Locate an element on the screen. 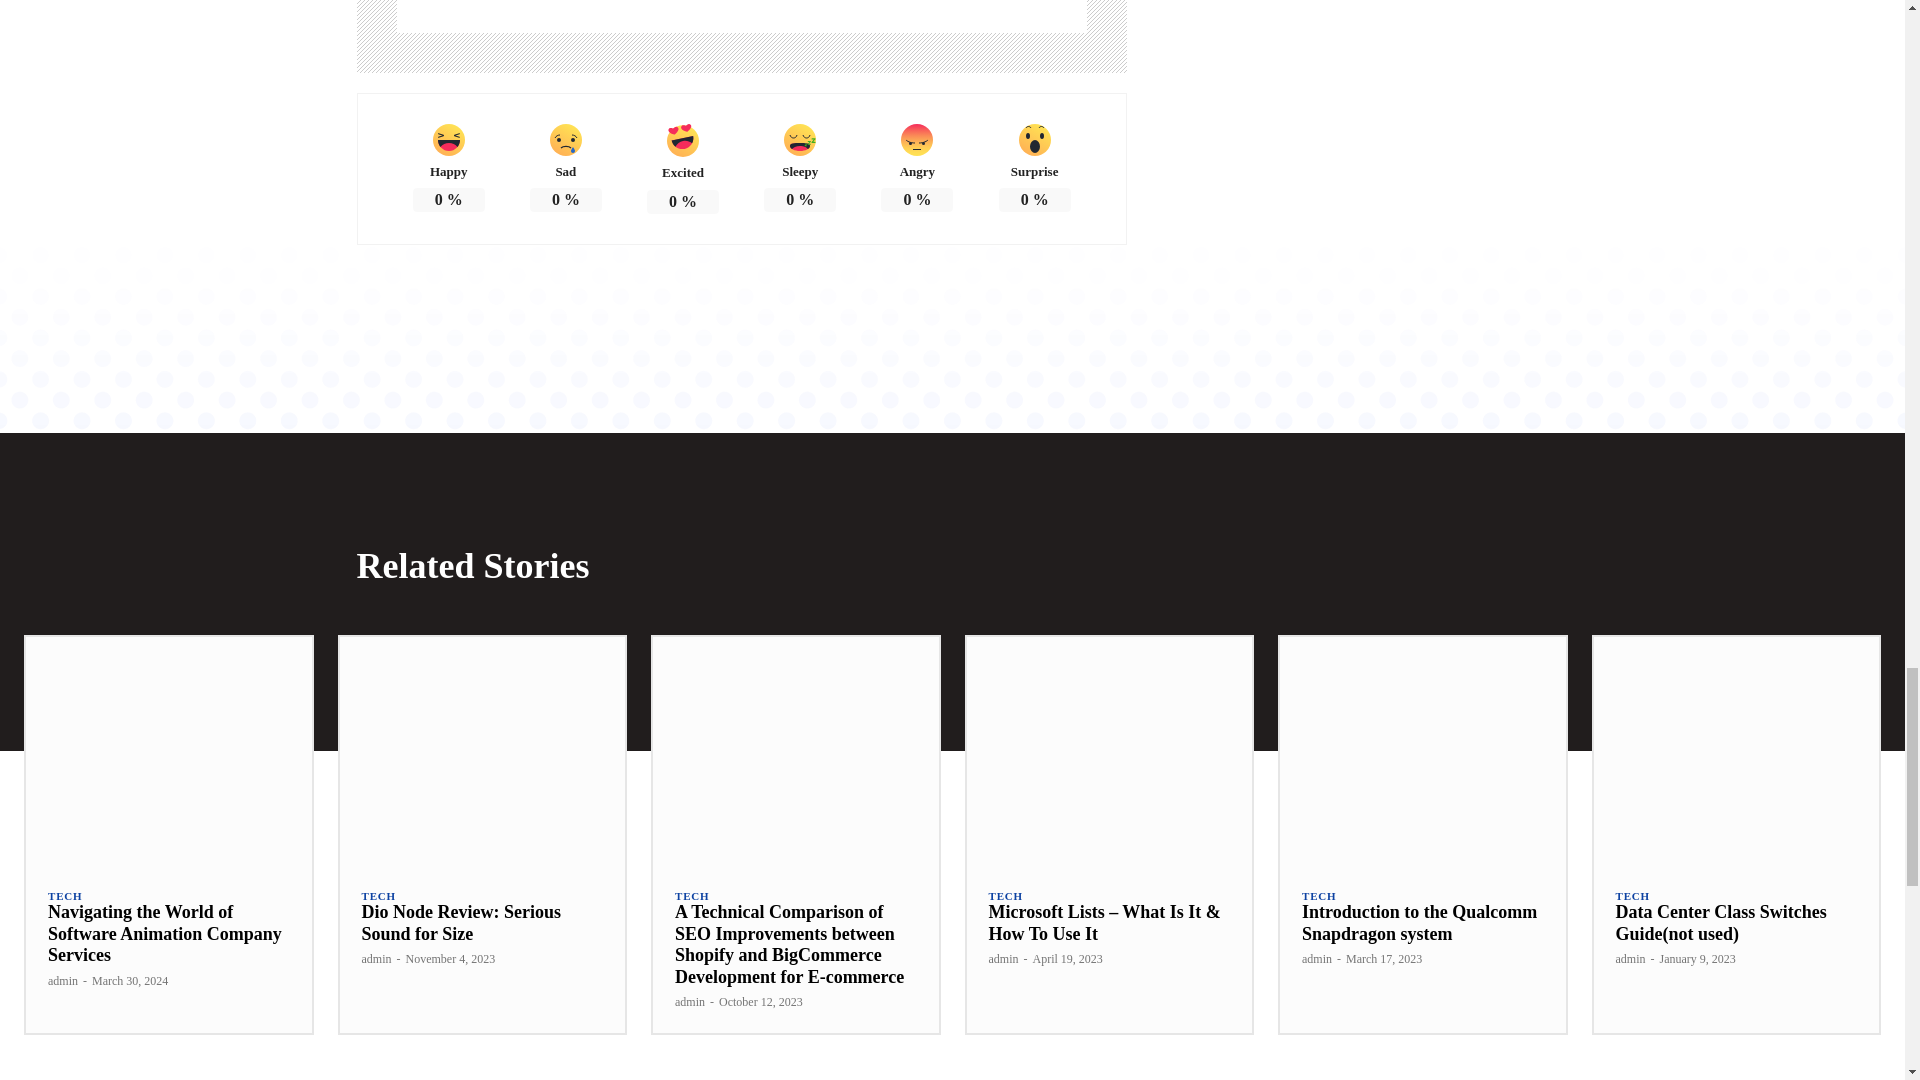 The width and height of the screenshot is (1920, 1080). Navigating the World of Software Animation Company Services is located at coordinates (165, 933).